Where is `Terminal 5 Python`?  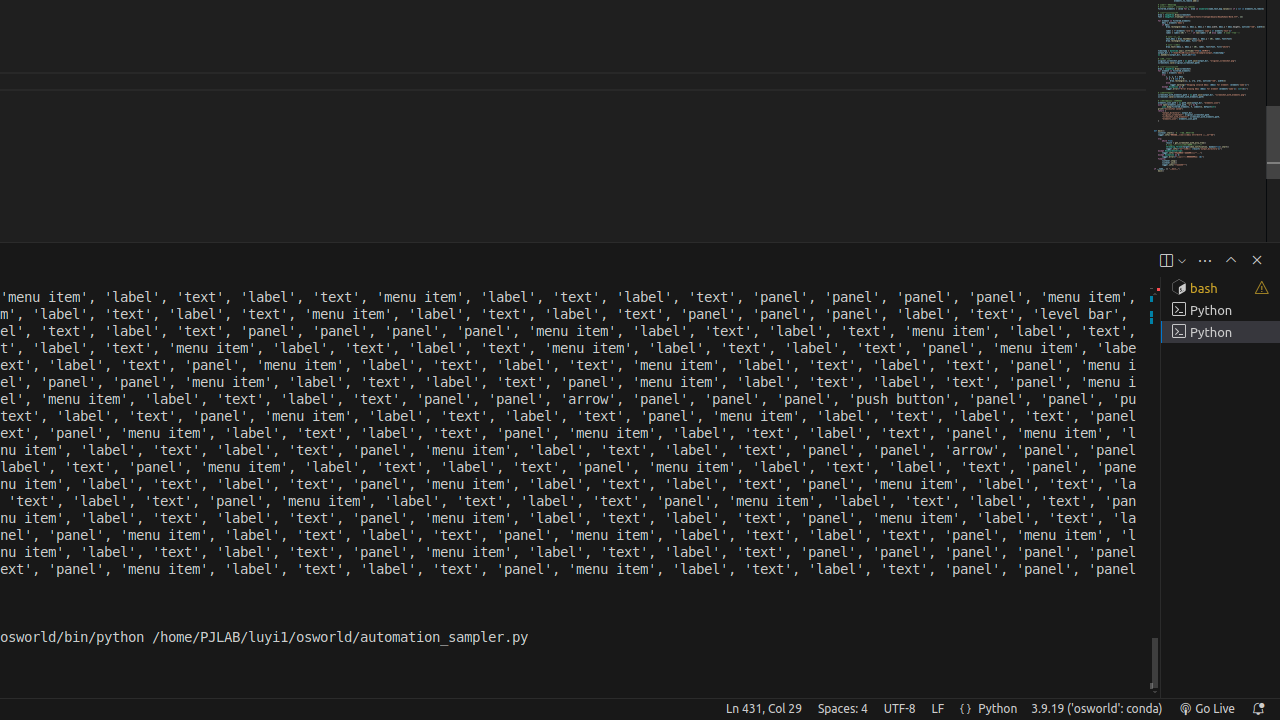
Terminal 5 Python is located at coordinates (1220, 332).